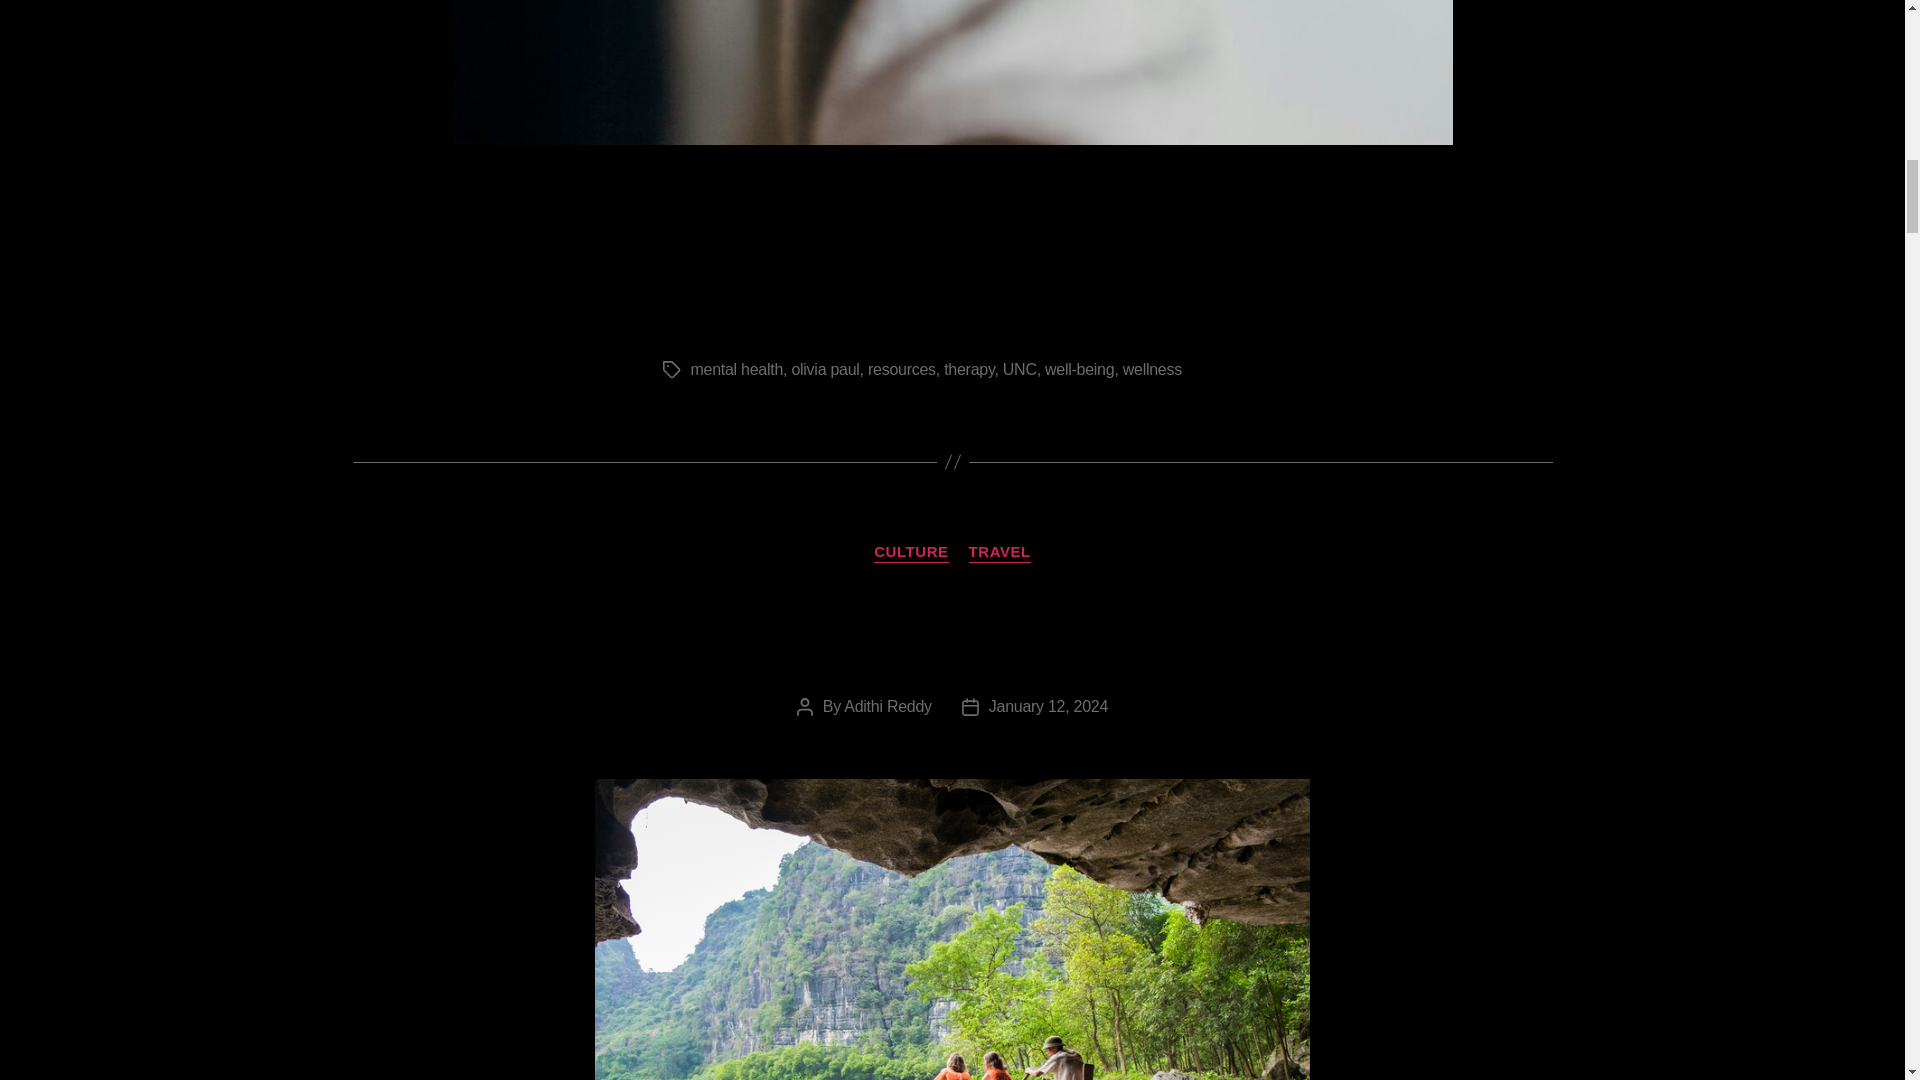 The height and width of the screenshot is (1080, 1920). What do you see at coordinates (736, 369) in the screenshot?
I see `mental health` at bounding box center [736, 369].